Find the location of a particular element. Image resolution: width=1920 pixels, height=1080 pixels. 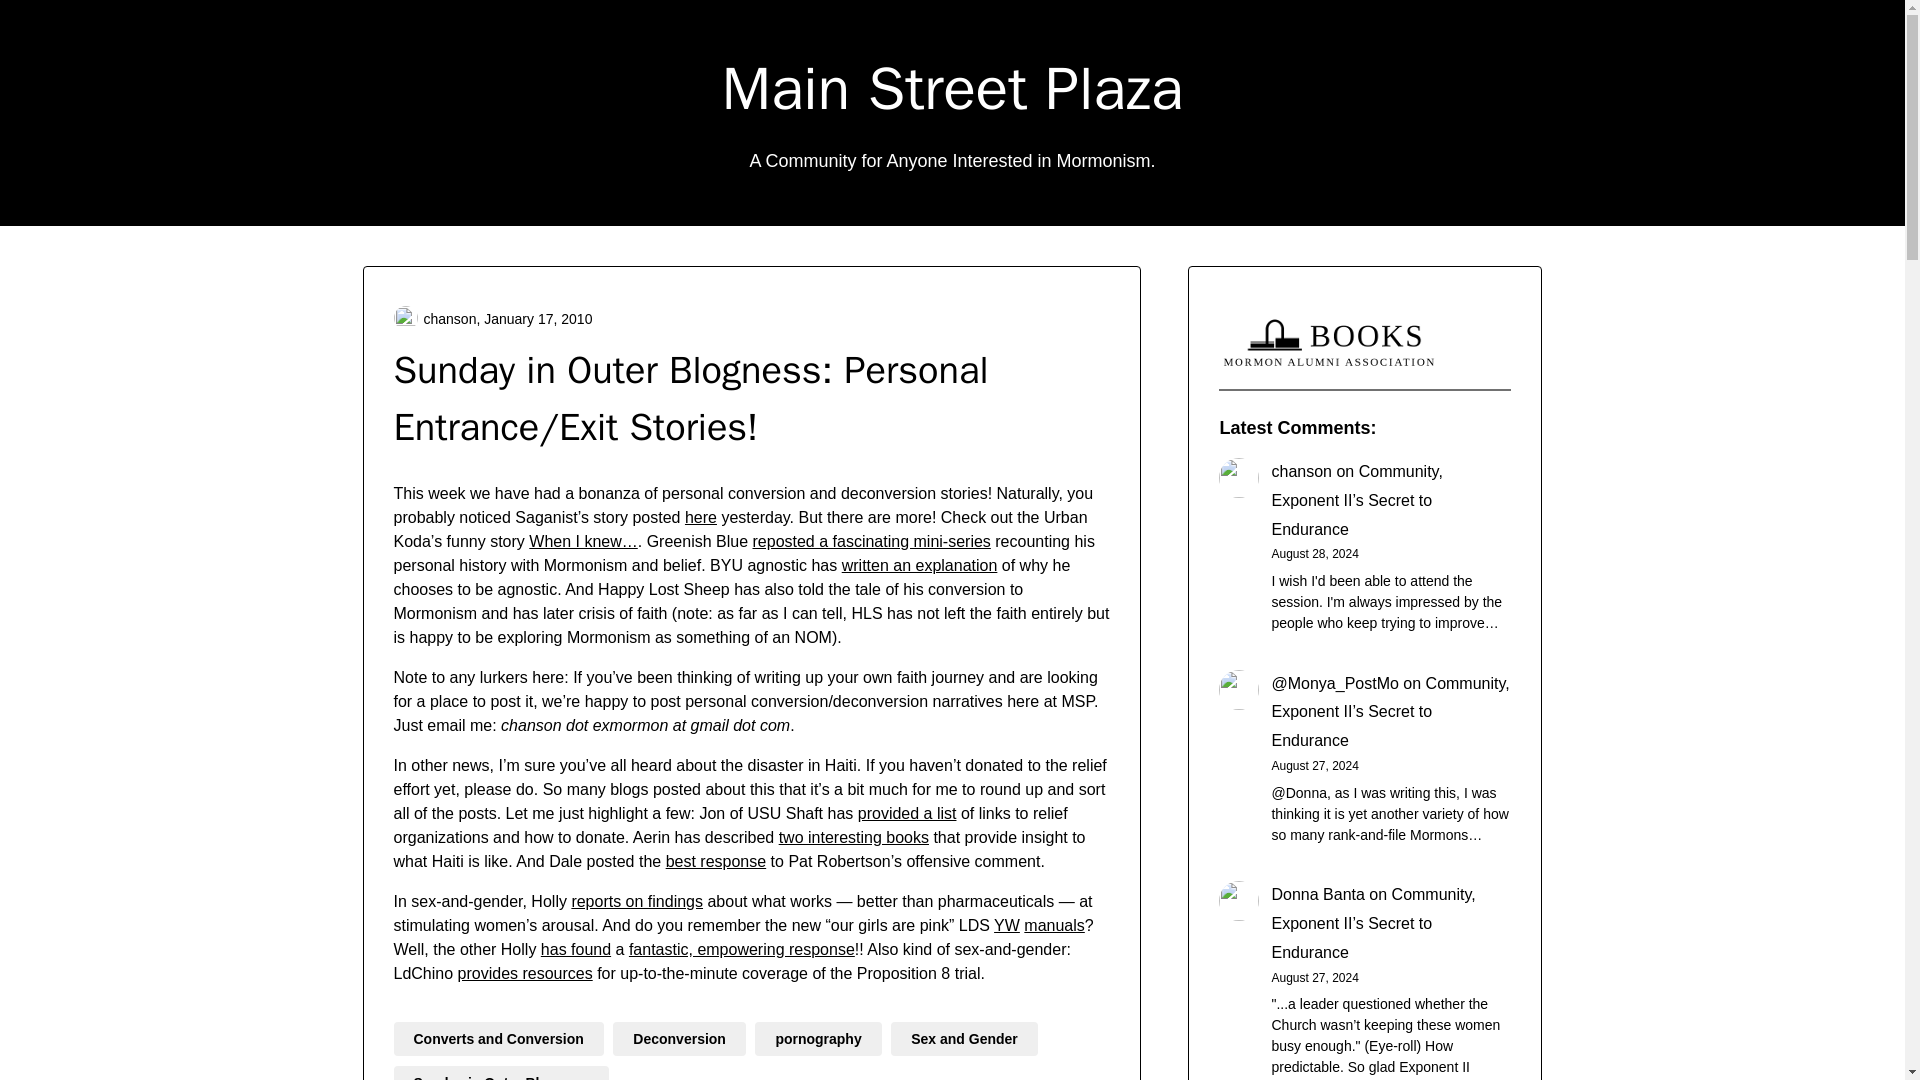

here is located at coordinates (700, 516).